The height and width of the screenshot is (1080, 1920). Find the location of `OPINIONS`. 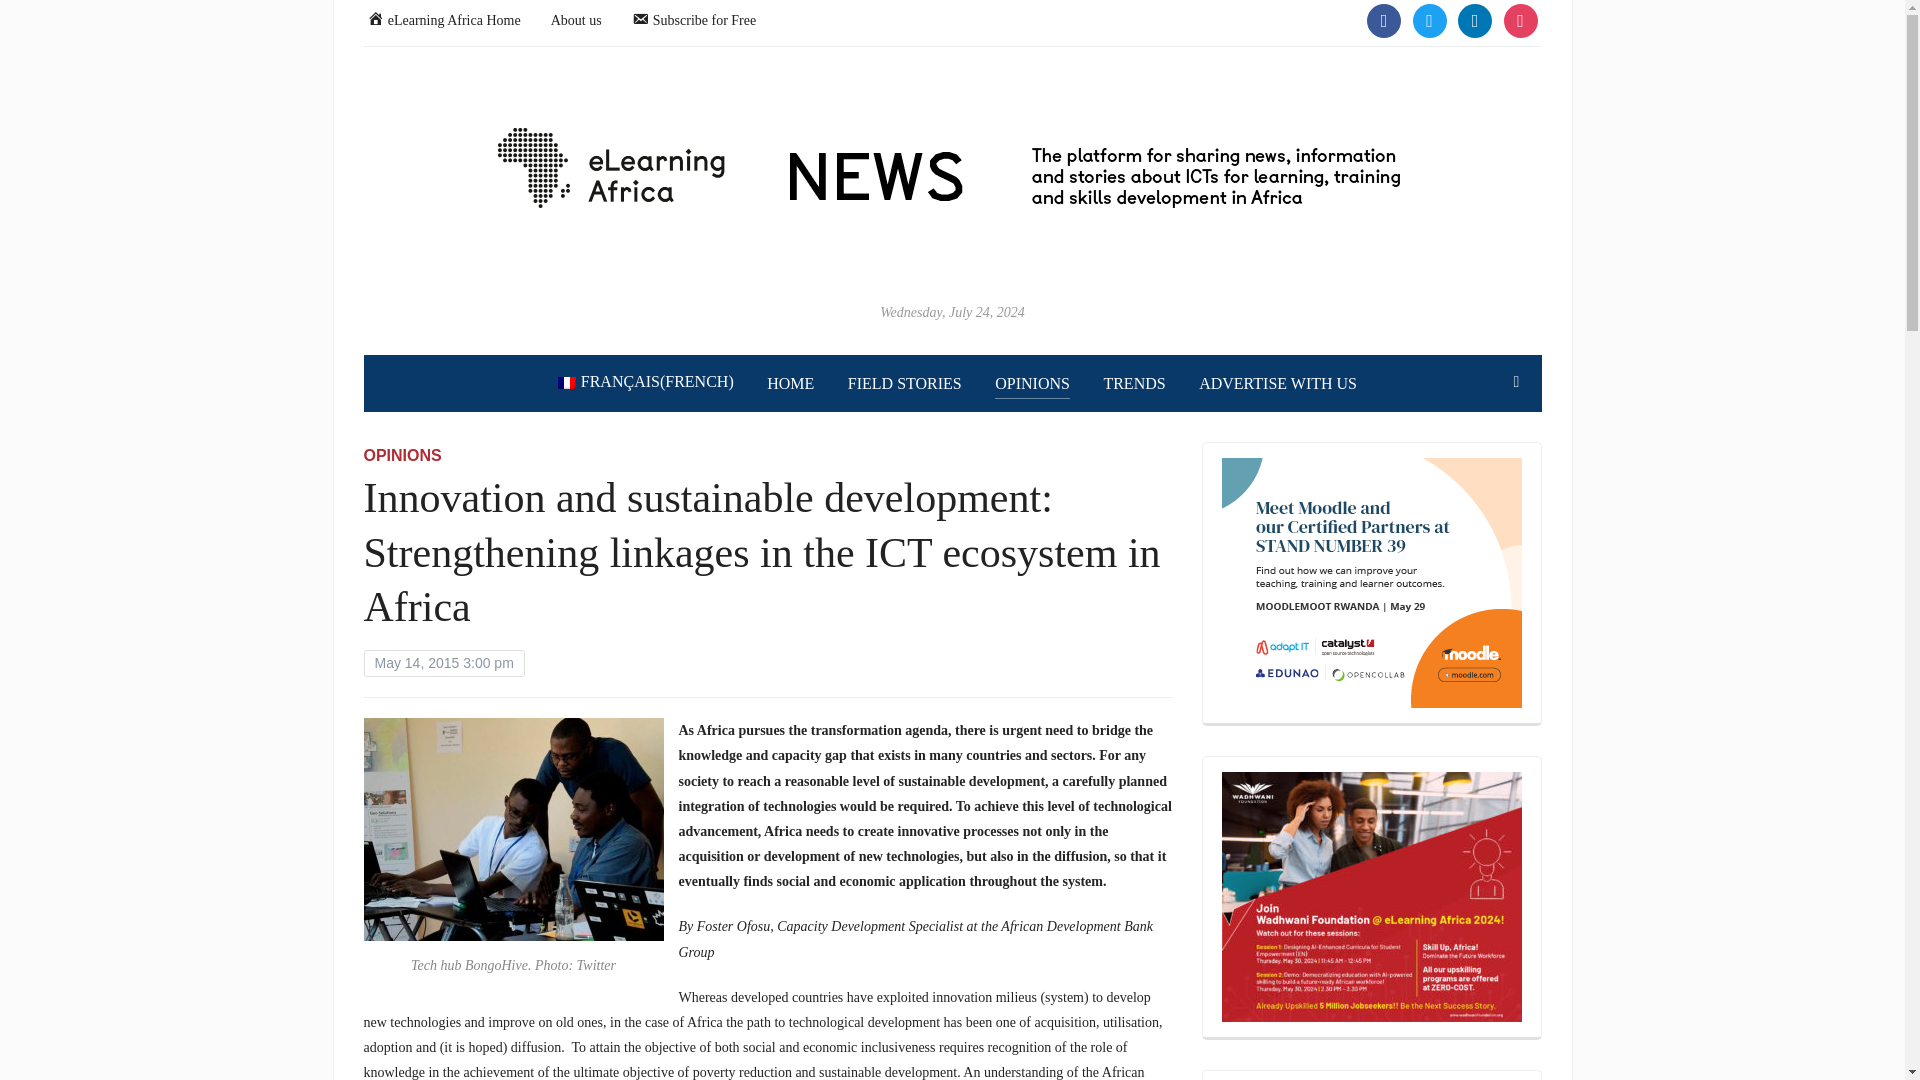

OPINIONS is located at coordinates (1032, 384).